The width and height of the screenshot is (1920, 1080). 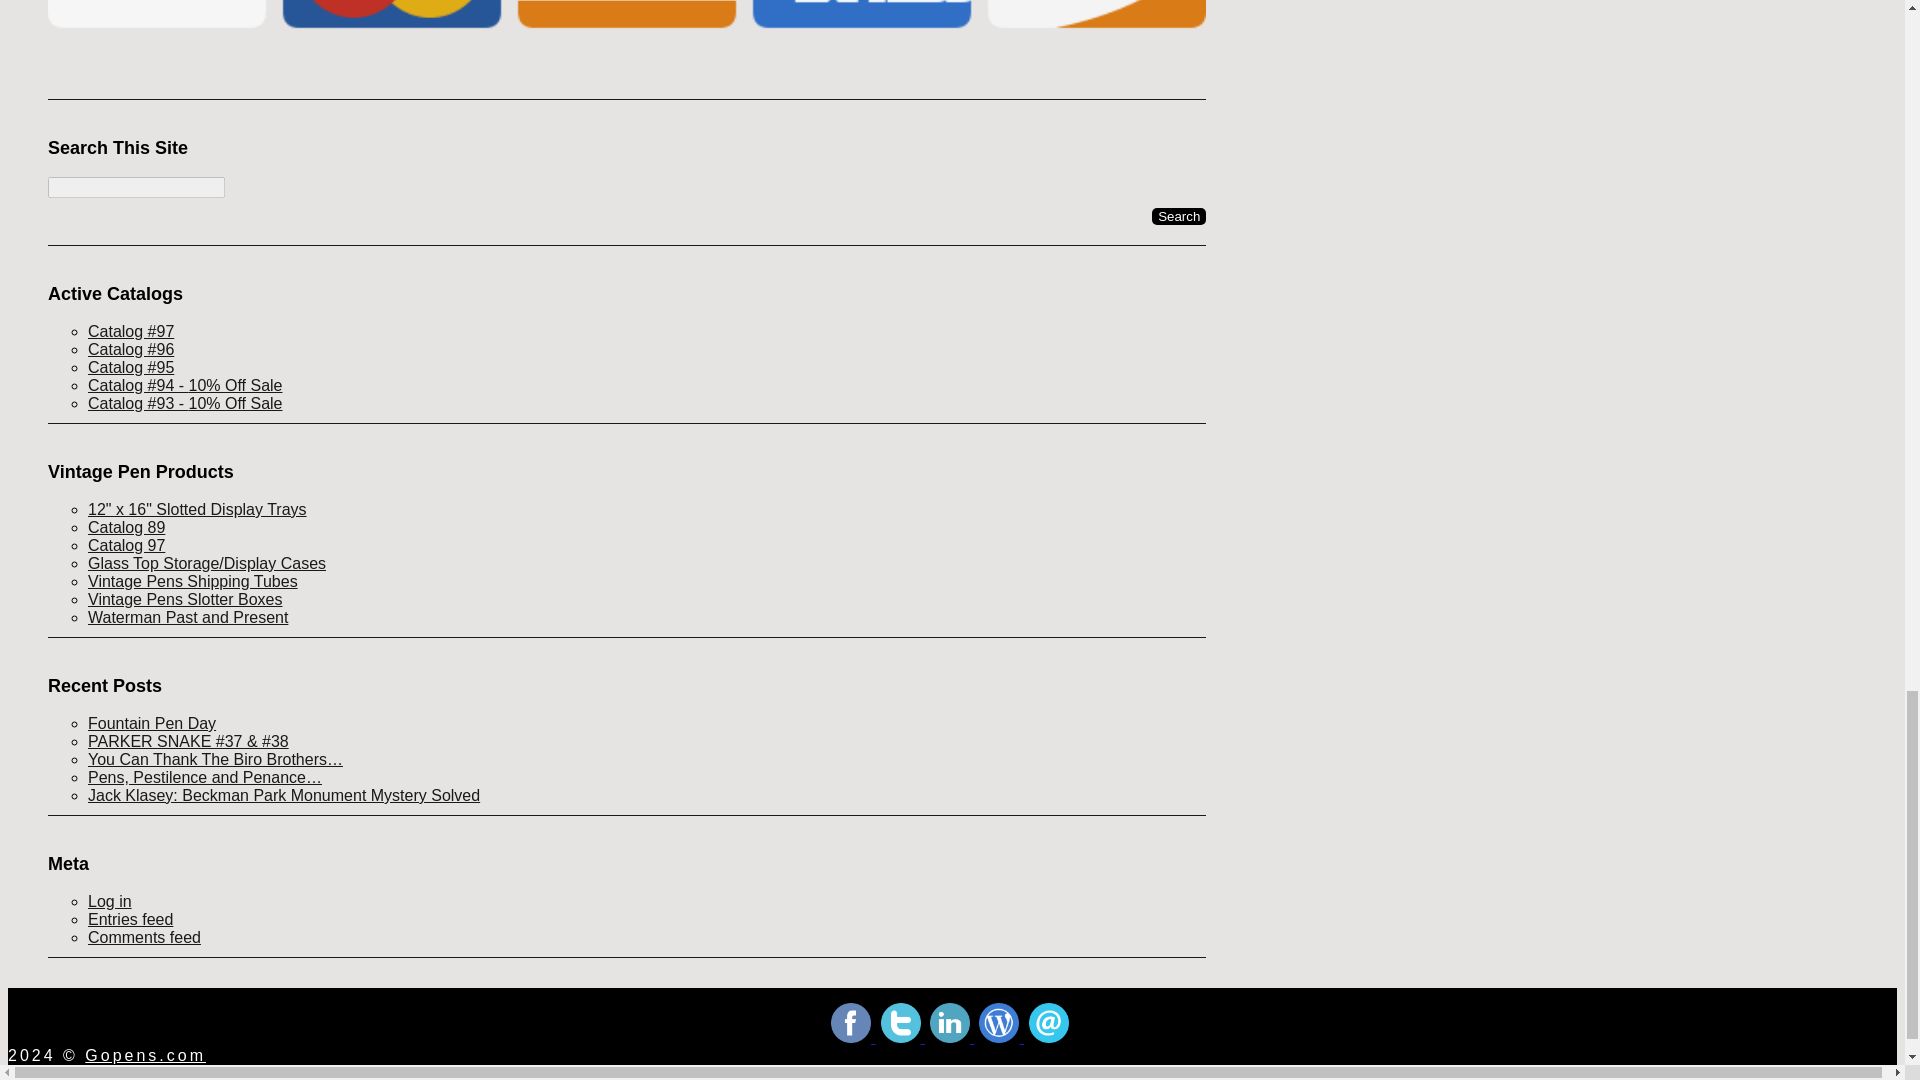 I want to click on Visit Our Twitter Feed, so click(x=903, y=1038).